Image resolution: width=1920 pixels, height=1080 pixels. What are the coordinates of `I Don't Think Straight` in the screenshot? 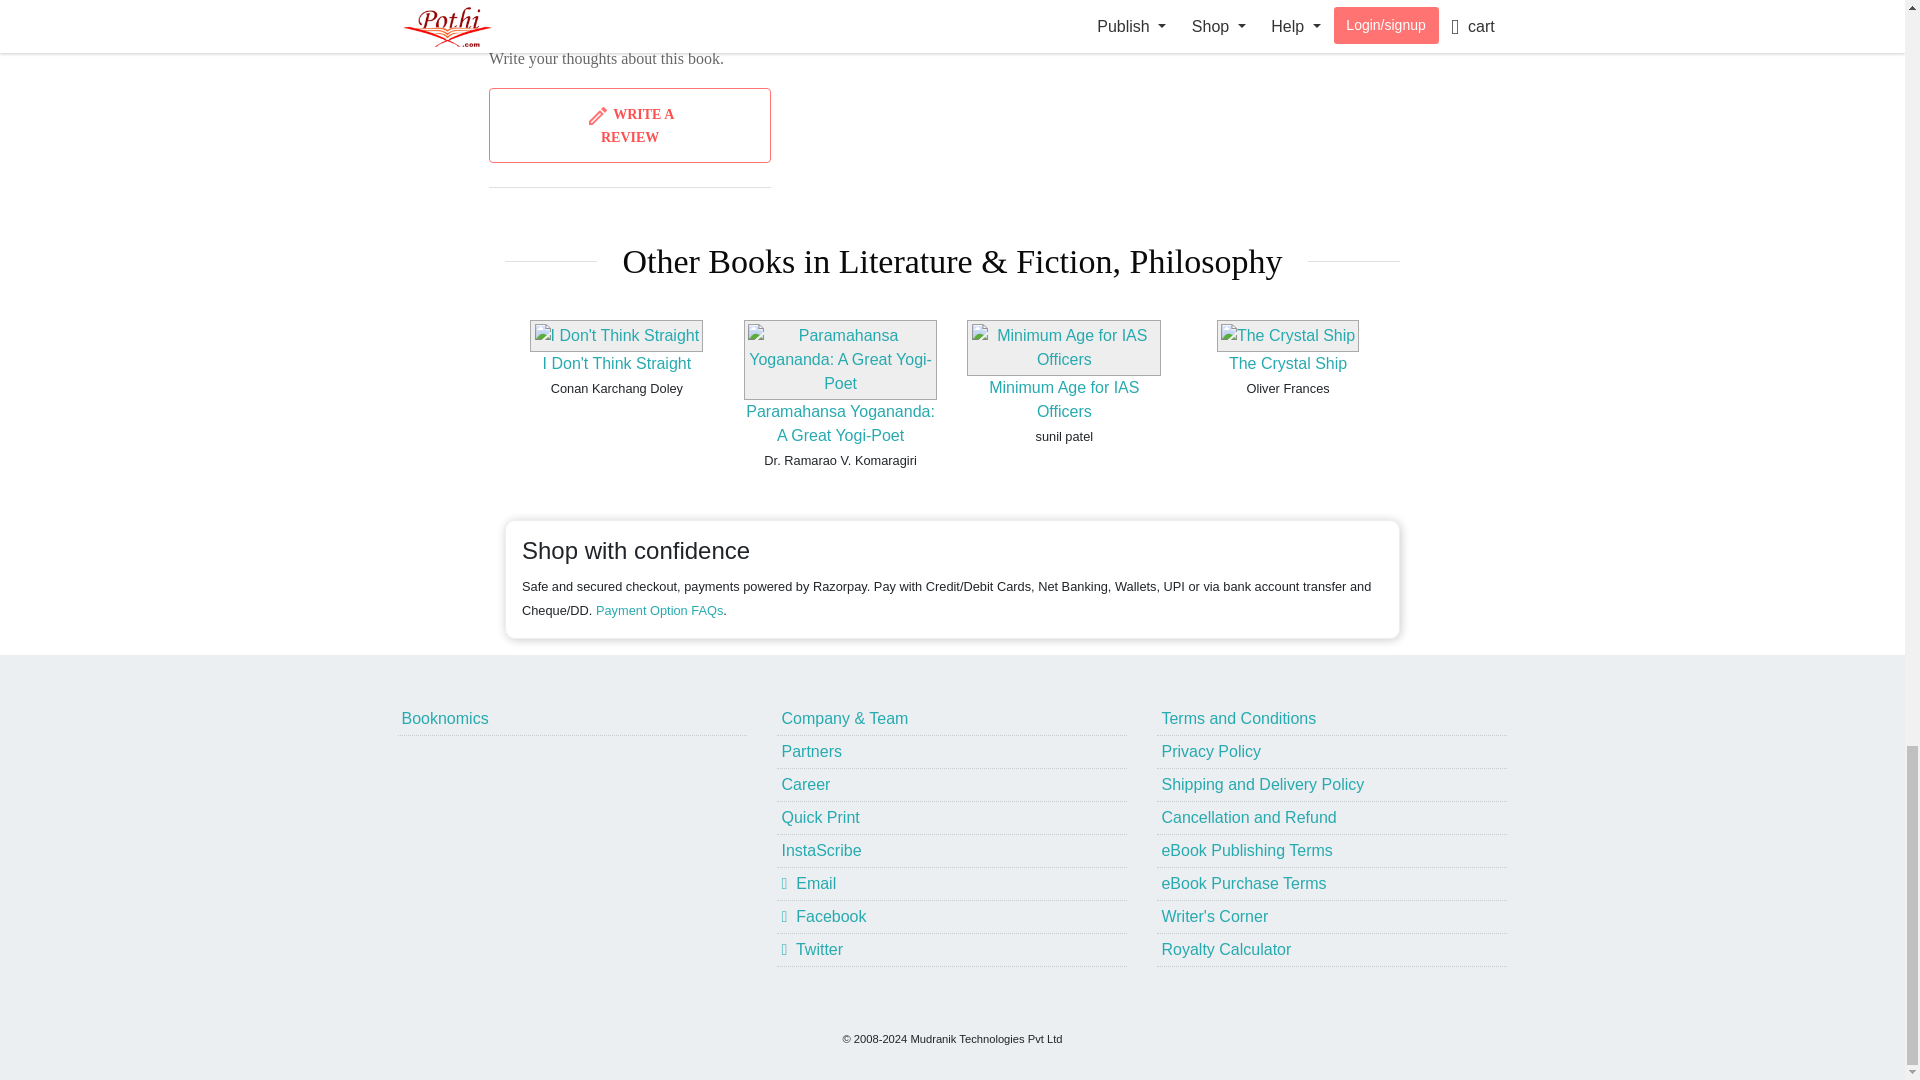 It's located at (617, 363).